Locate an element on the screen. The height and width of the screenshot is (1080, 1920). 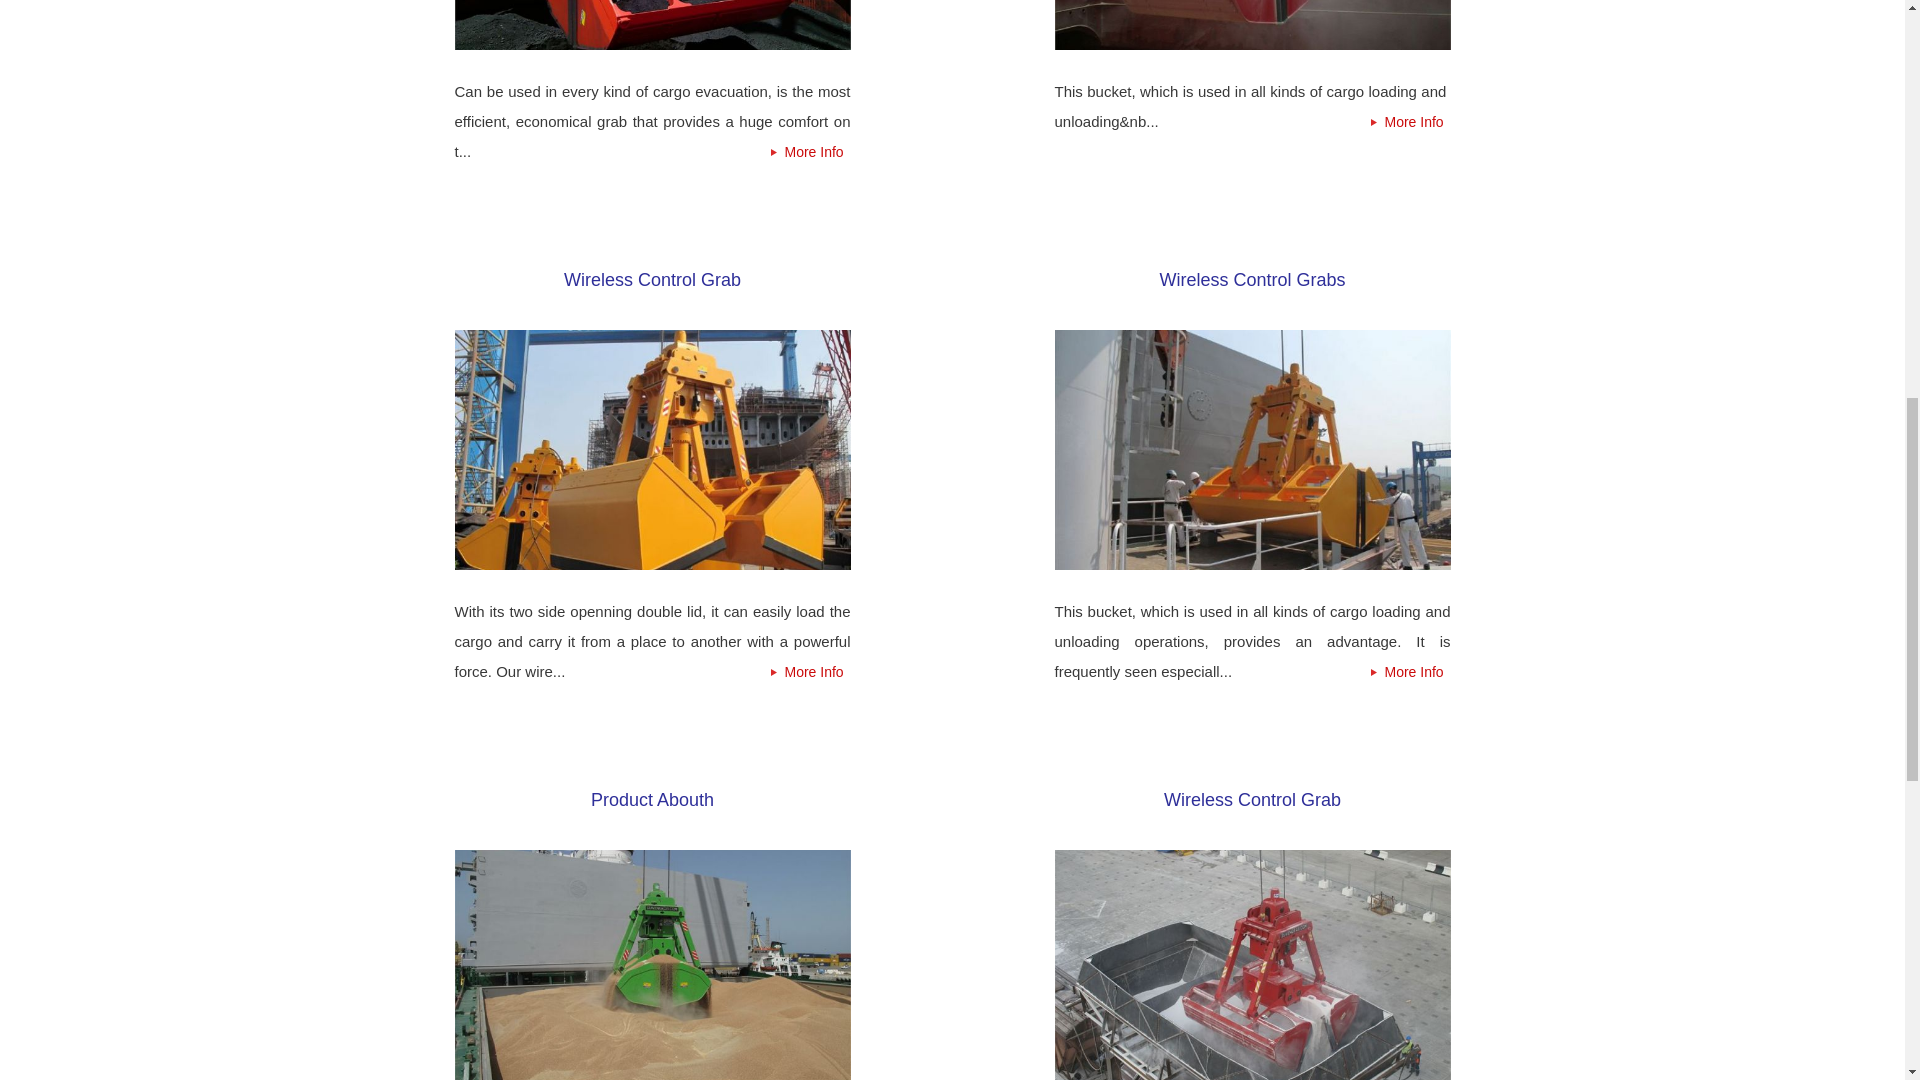
More Info is located at coordinates (1410, 122).